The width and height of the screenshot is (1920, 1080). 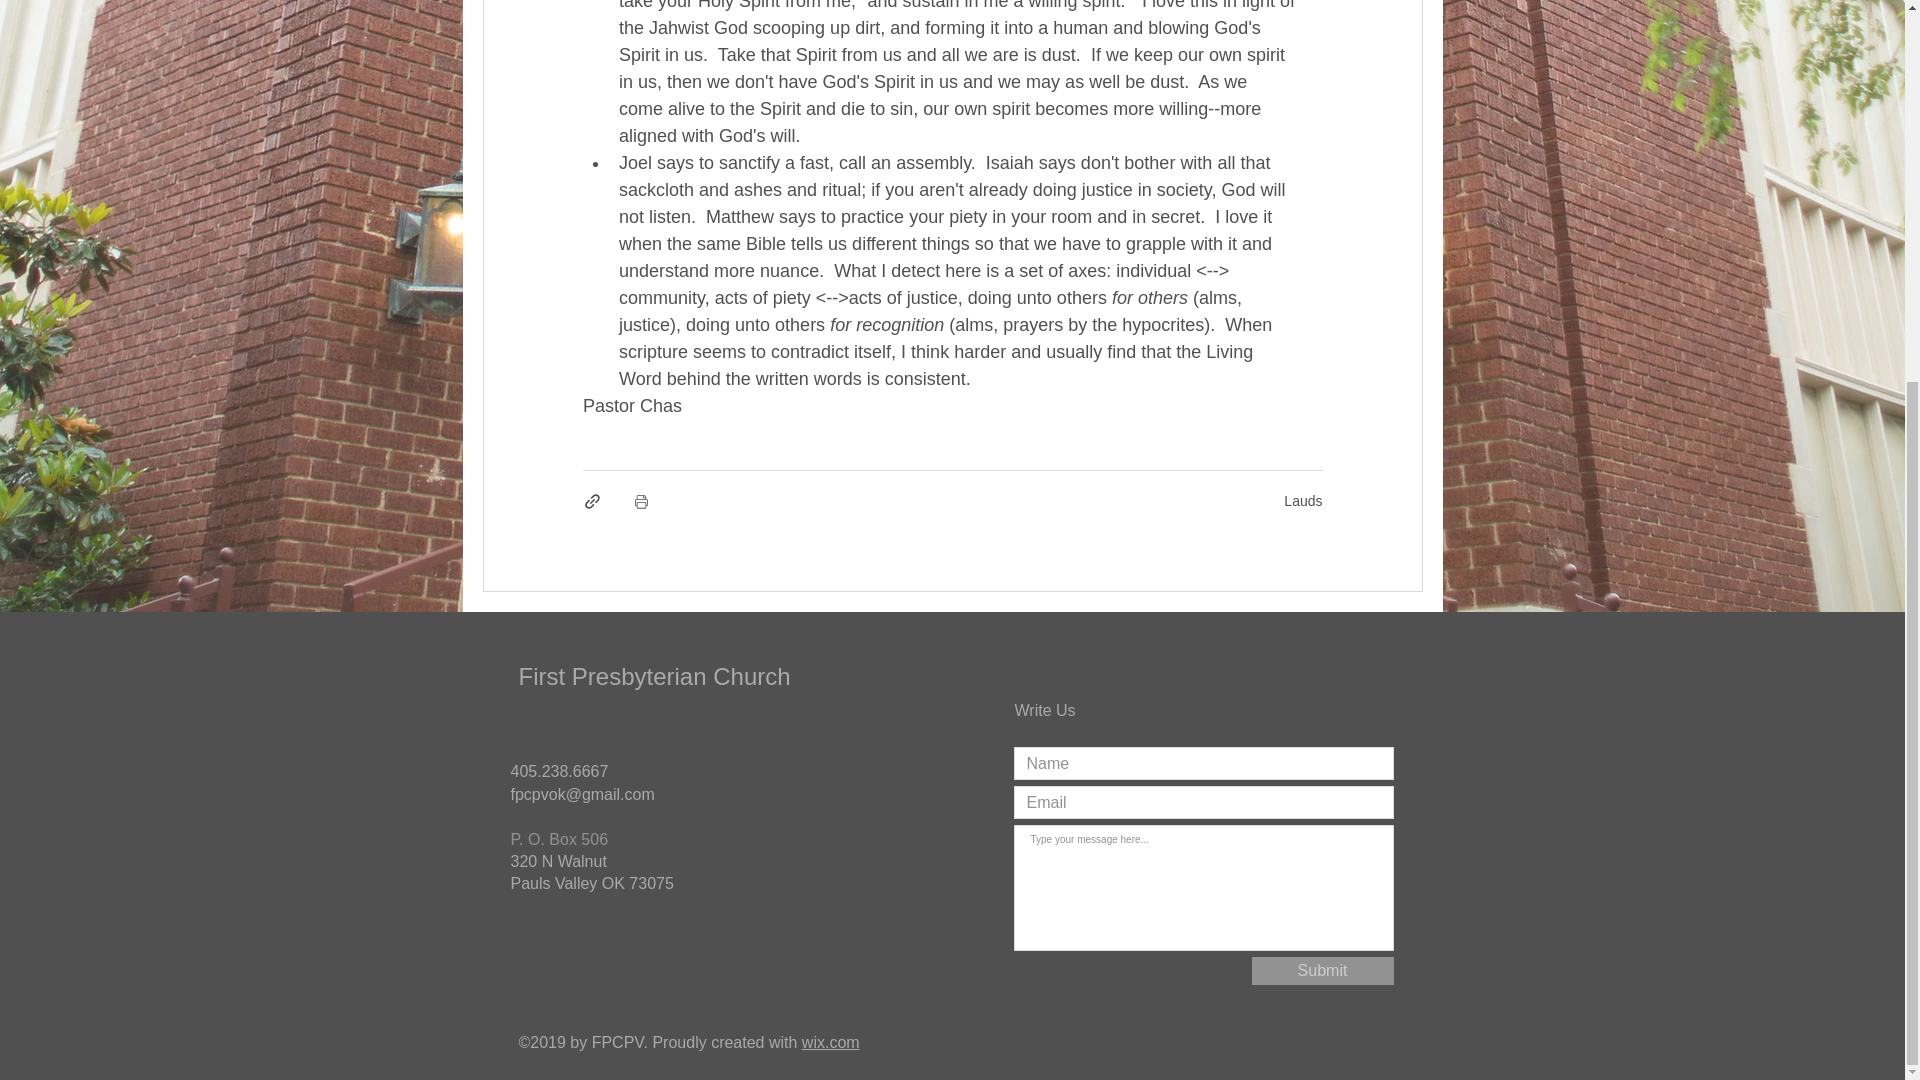 I want to click on Submit, so click(x=1322, y=970).